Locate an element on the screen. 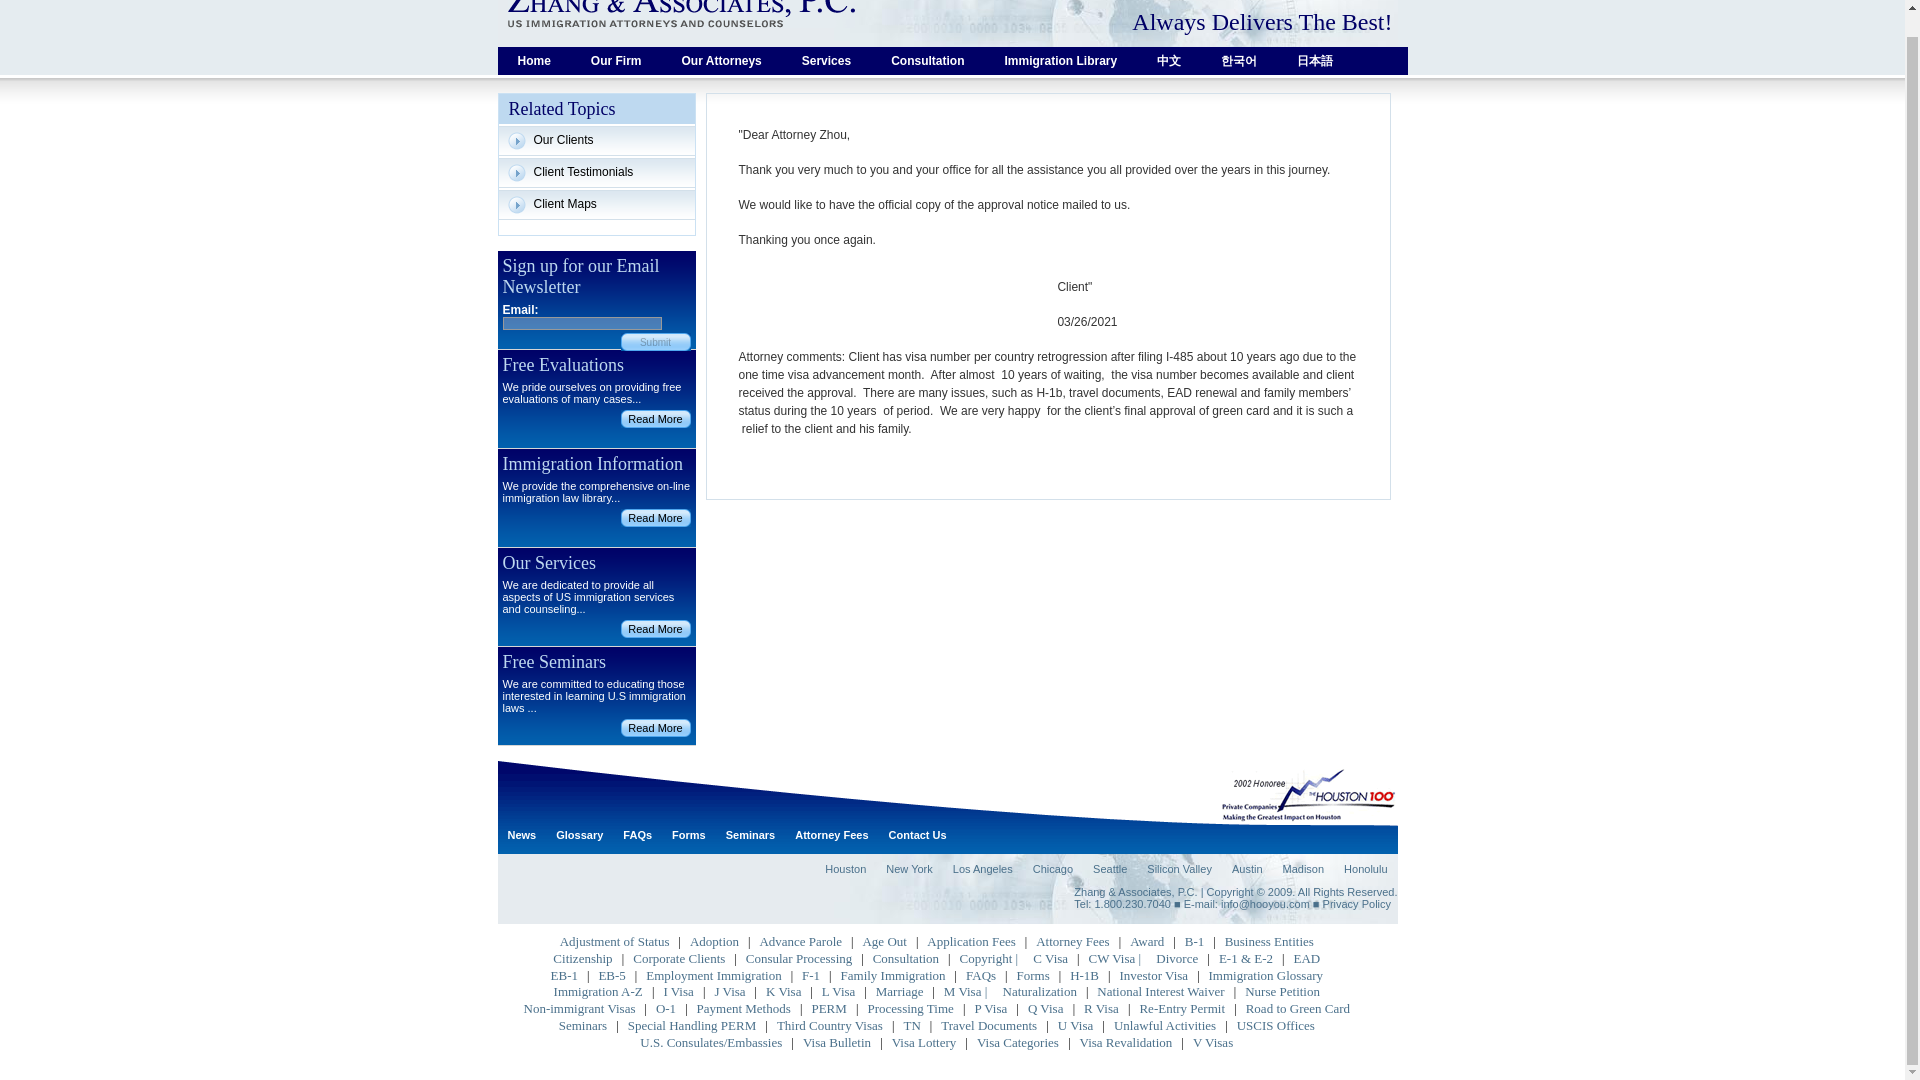  Consultation is located at coordinates (927, 60).